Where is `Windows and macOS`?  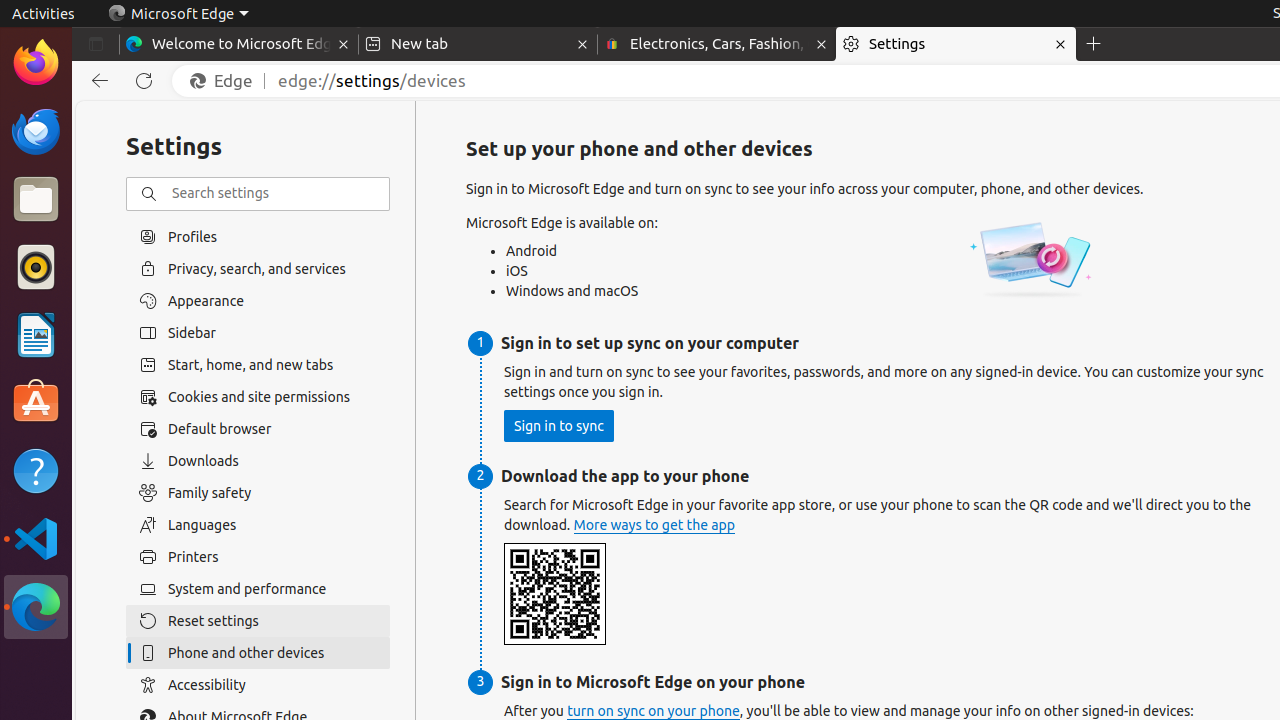 Windows and macOS is located at coordinates (578, 291).